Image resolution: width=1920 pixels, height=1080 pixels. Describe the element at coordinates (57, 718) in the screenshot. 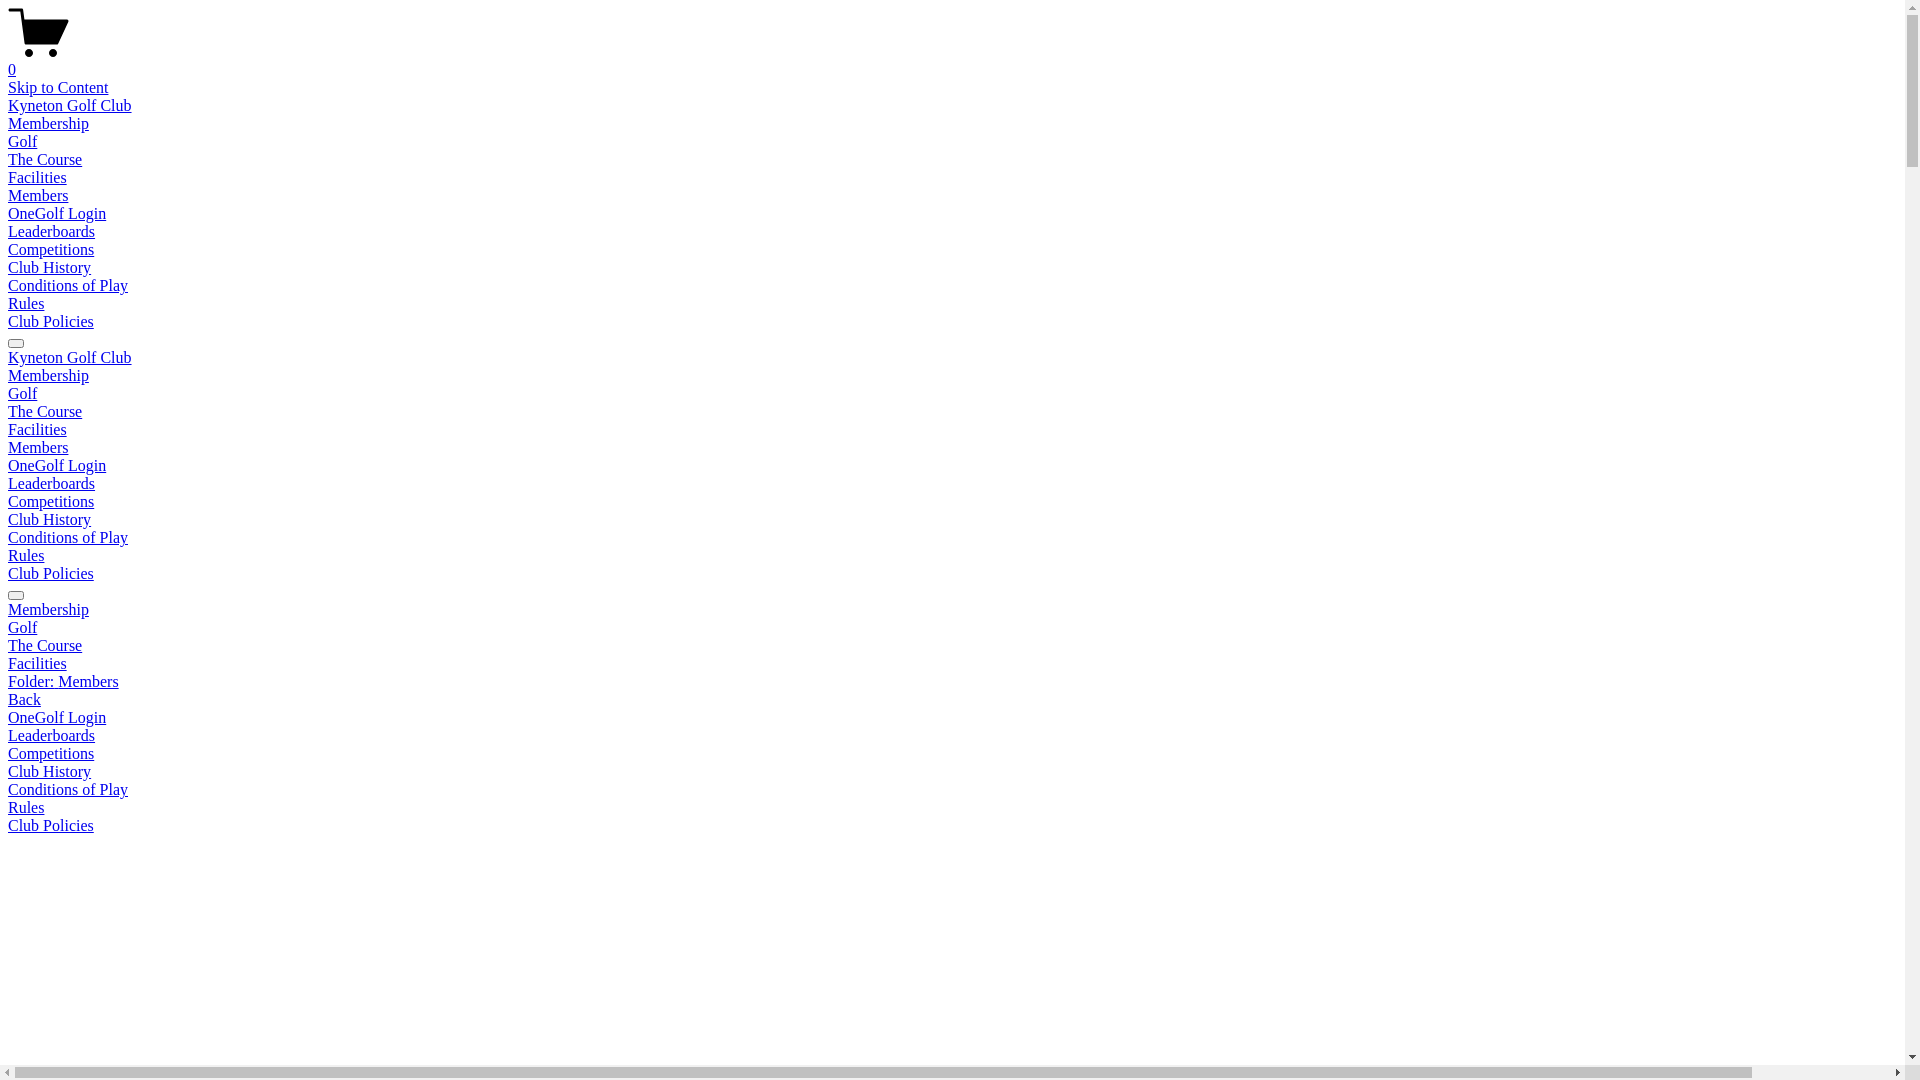

I see `OneGolf Login` at that location.